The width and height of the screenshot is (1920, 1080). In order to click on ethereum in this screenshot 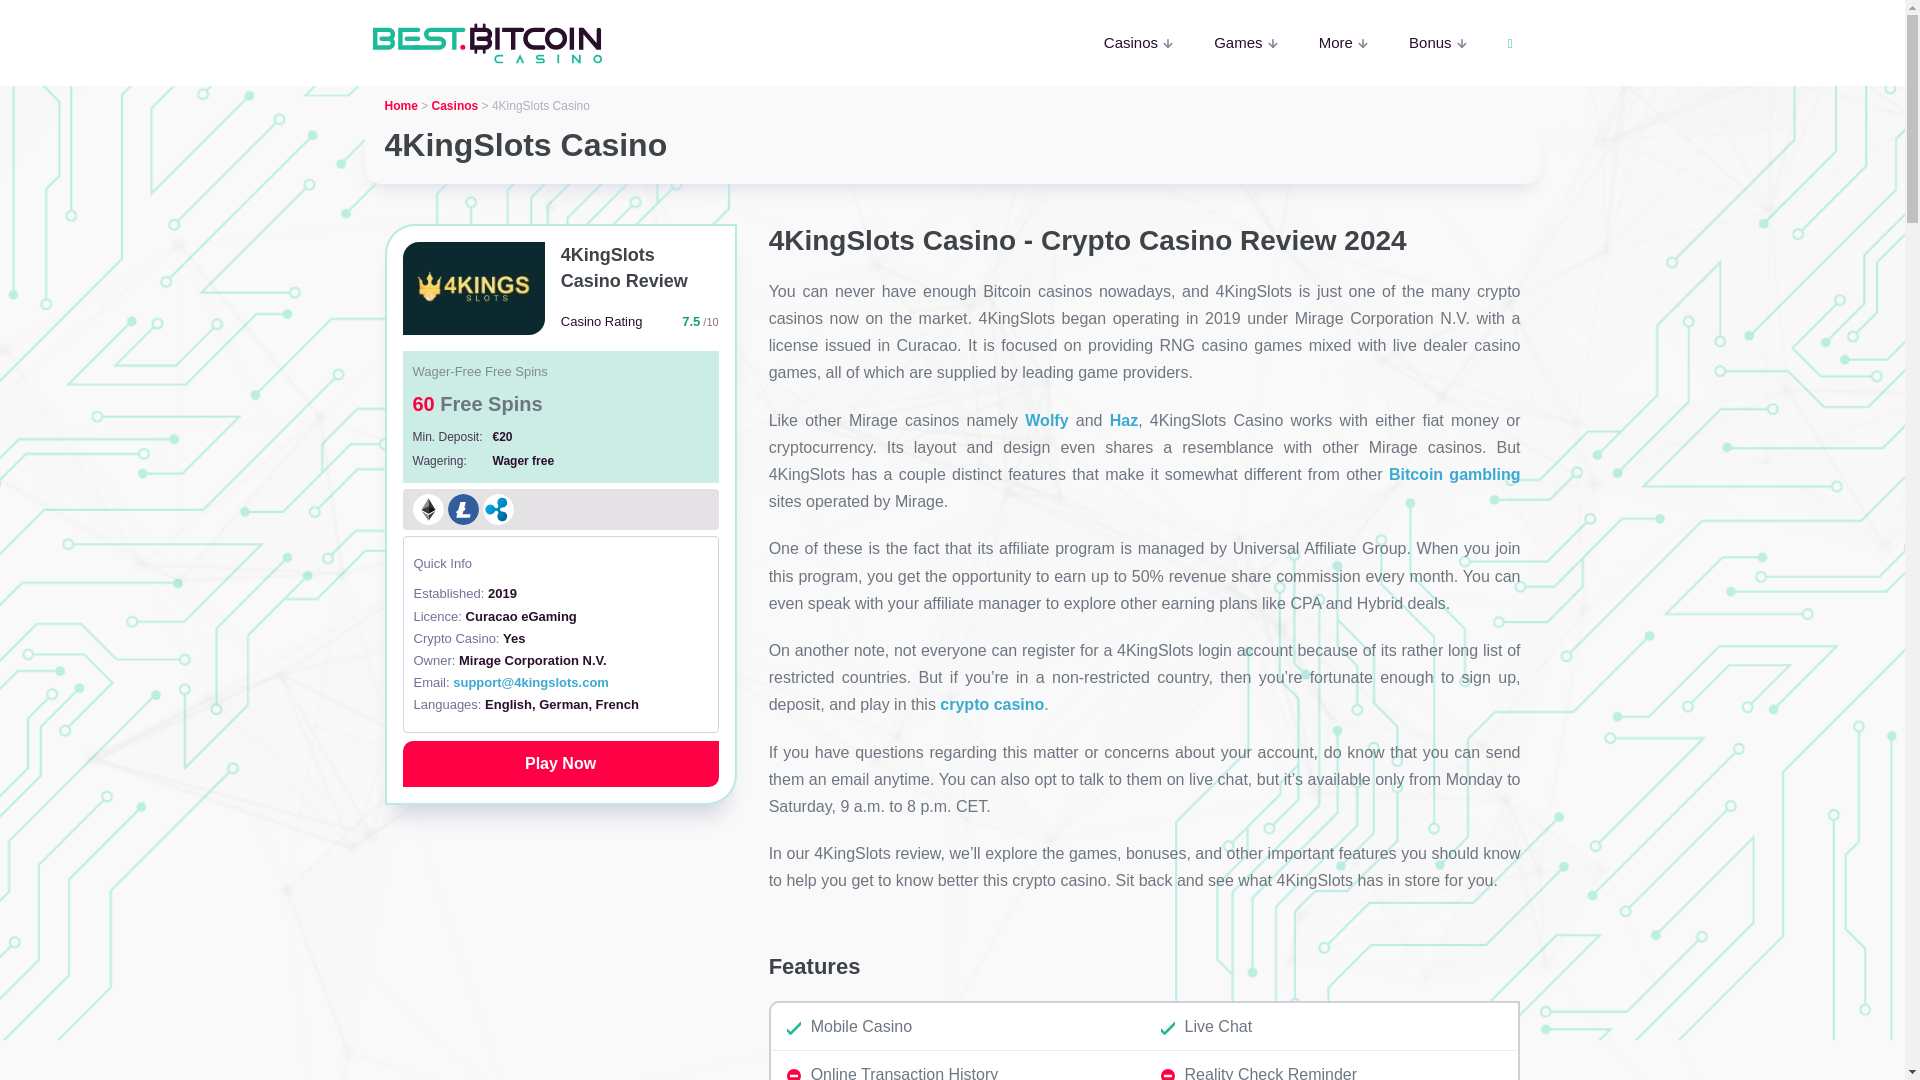, I will do `click(428, 508)`.